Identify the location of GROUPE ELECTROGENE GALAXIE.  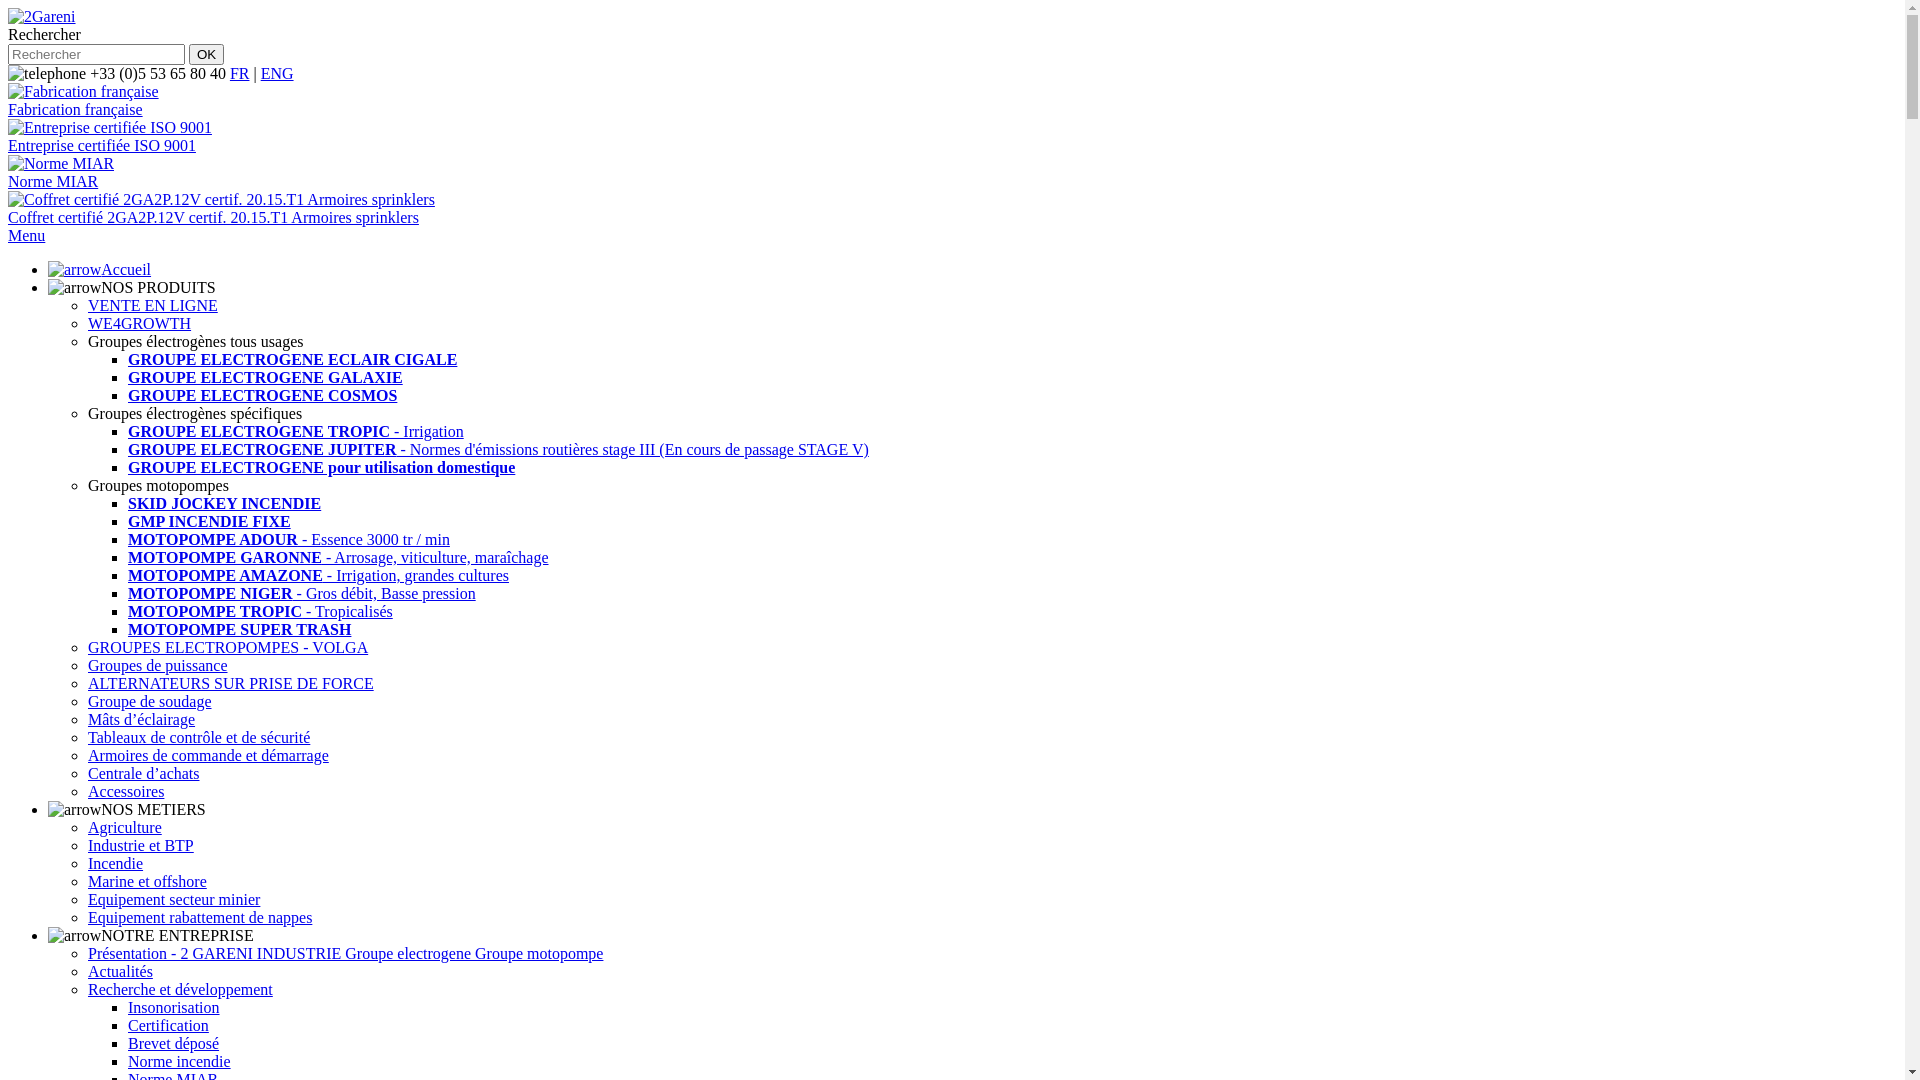
(266, 378).